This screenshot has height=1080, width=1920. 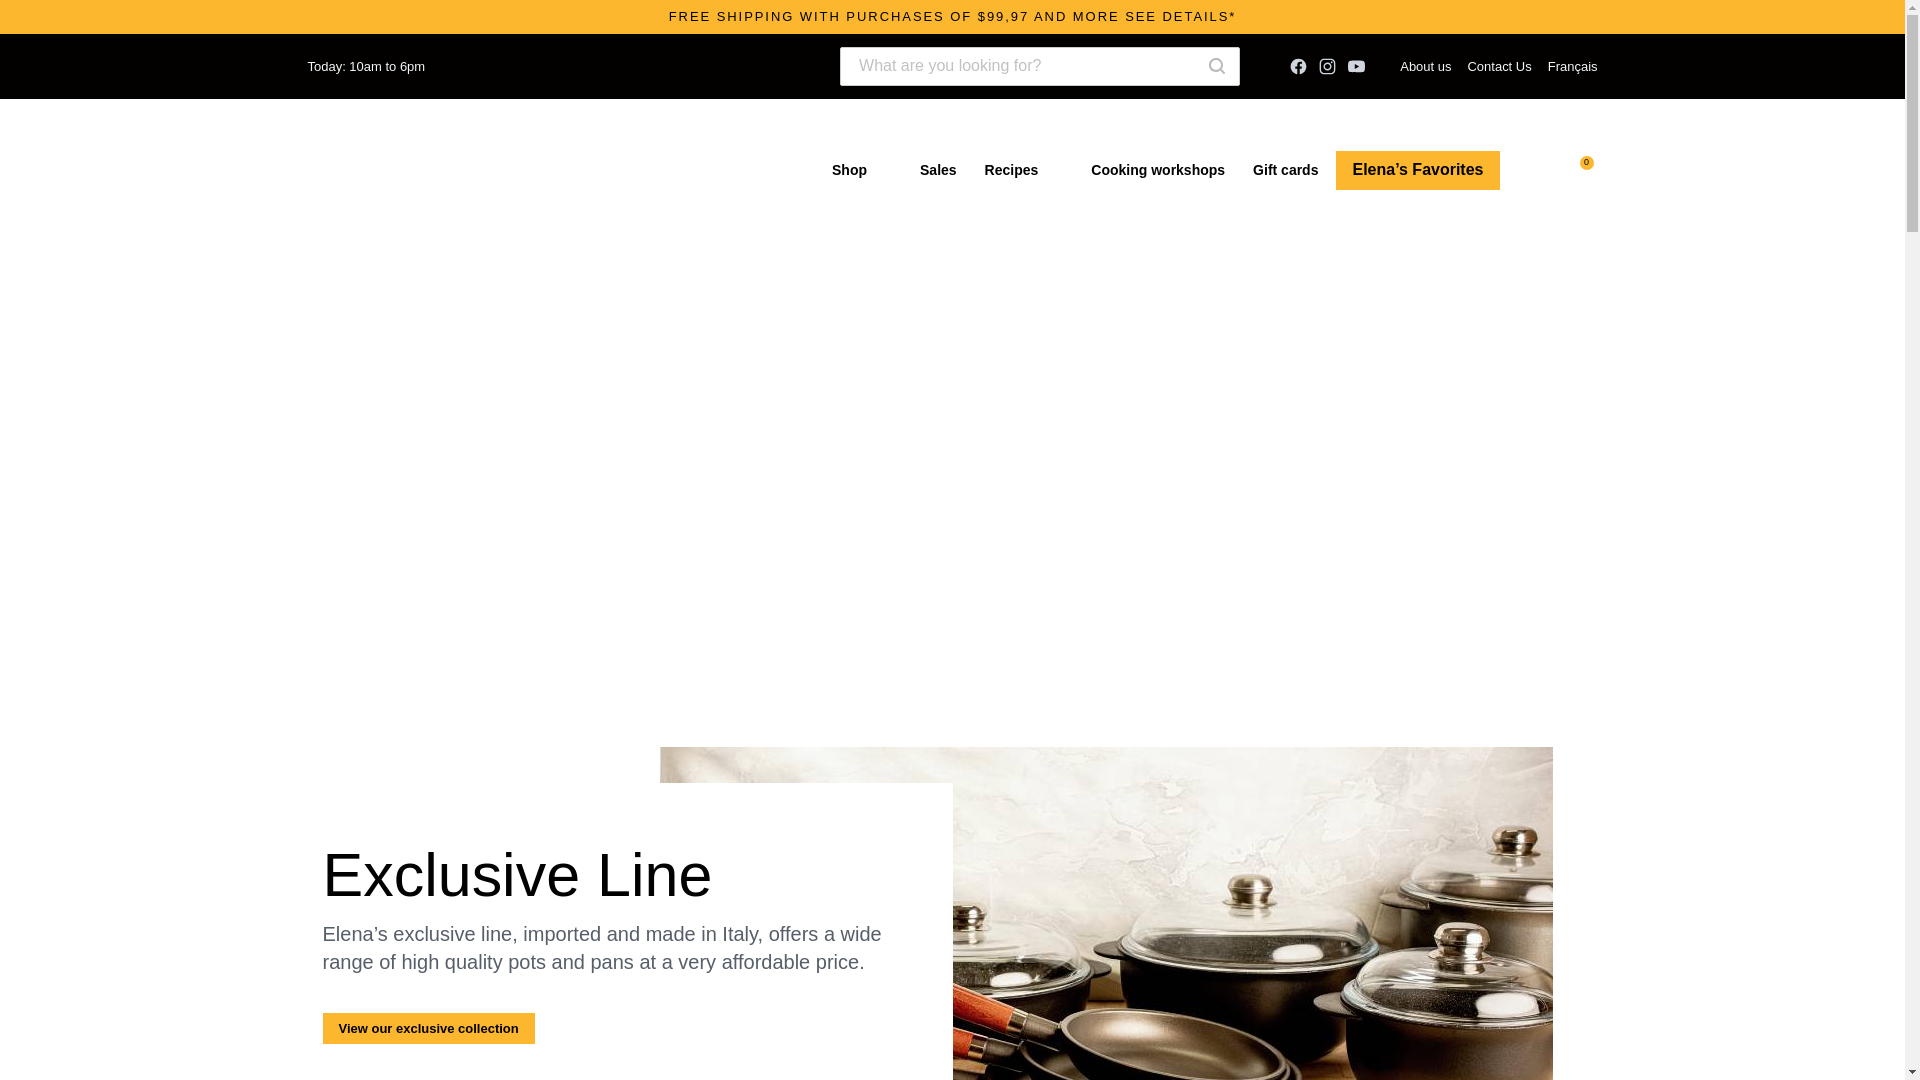 What do you see at coordinates (347, 170) in the screenshot?
I see `Quincaillerie Dante` at bounding box center [347, 170].